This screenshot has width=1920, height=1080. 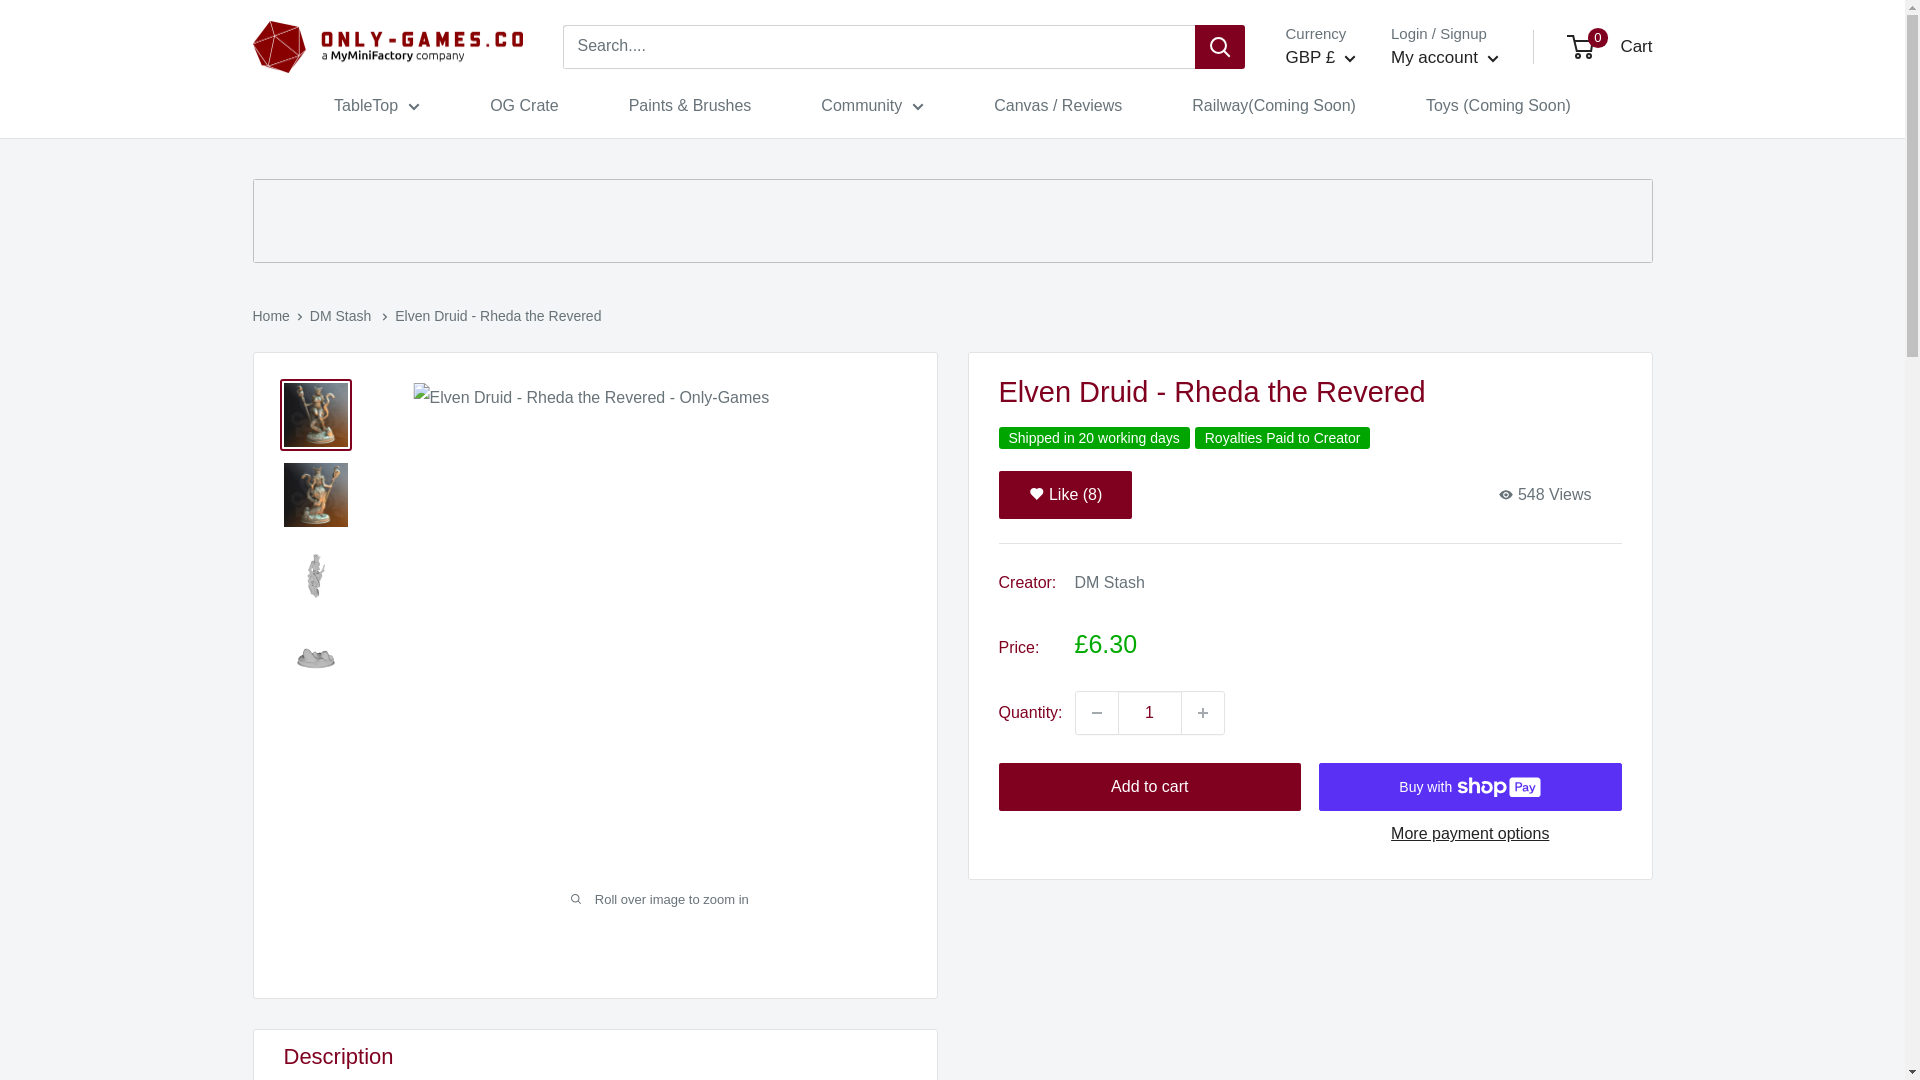 I want to click on USD, so click(x=1340, y=238).